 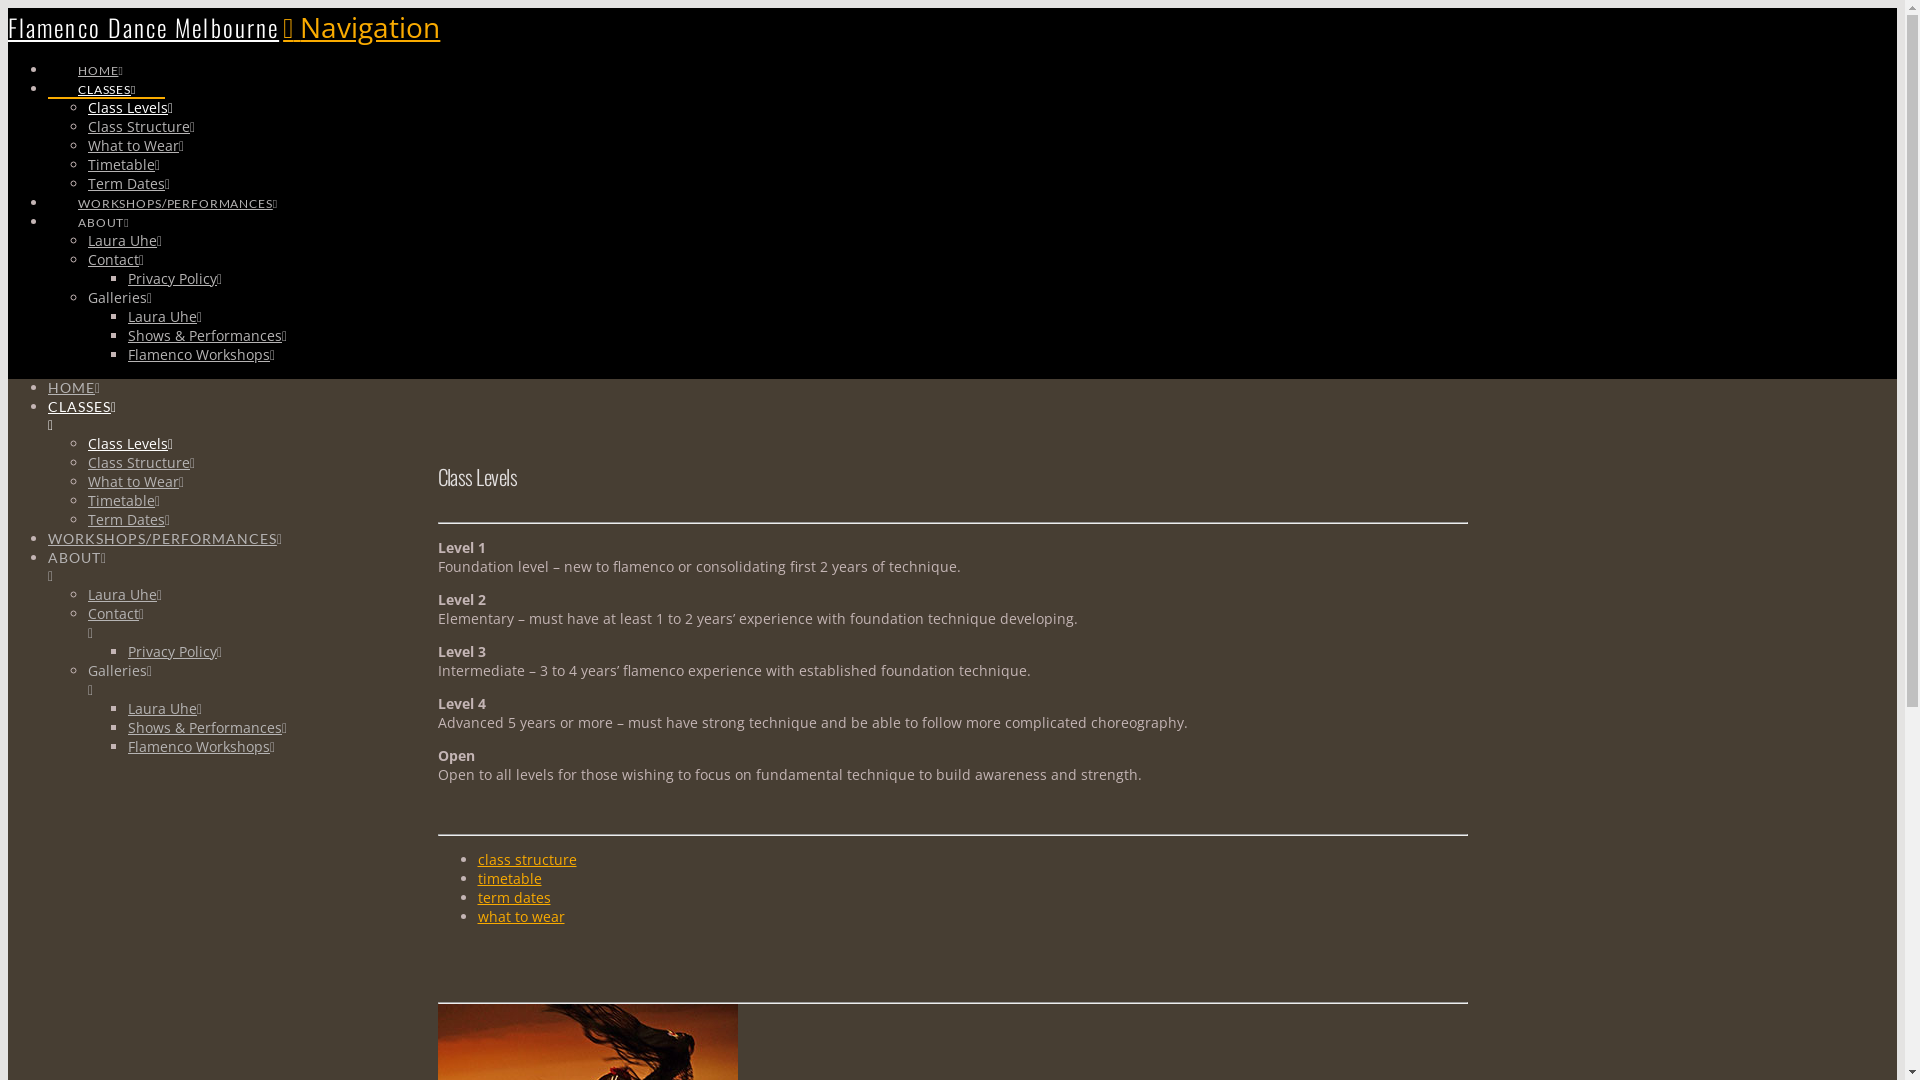 What do you see at coordinates (175, 652) in the screenshot?
I see `Privacy Policy` at bounding box center [175, 652].